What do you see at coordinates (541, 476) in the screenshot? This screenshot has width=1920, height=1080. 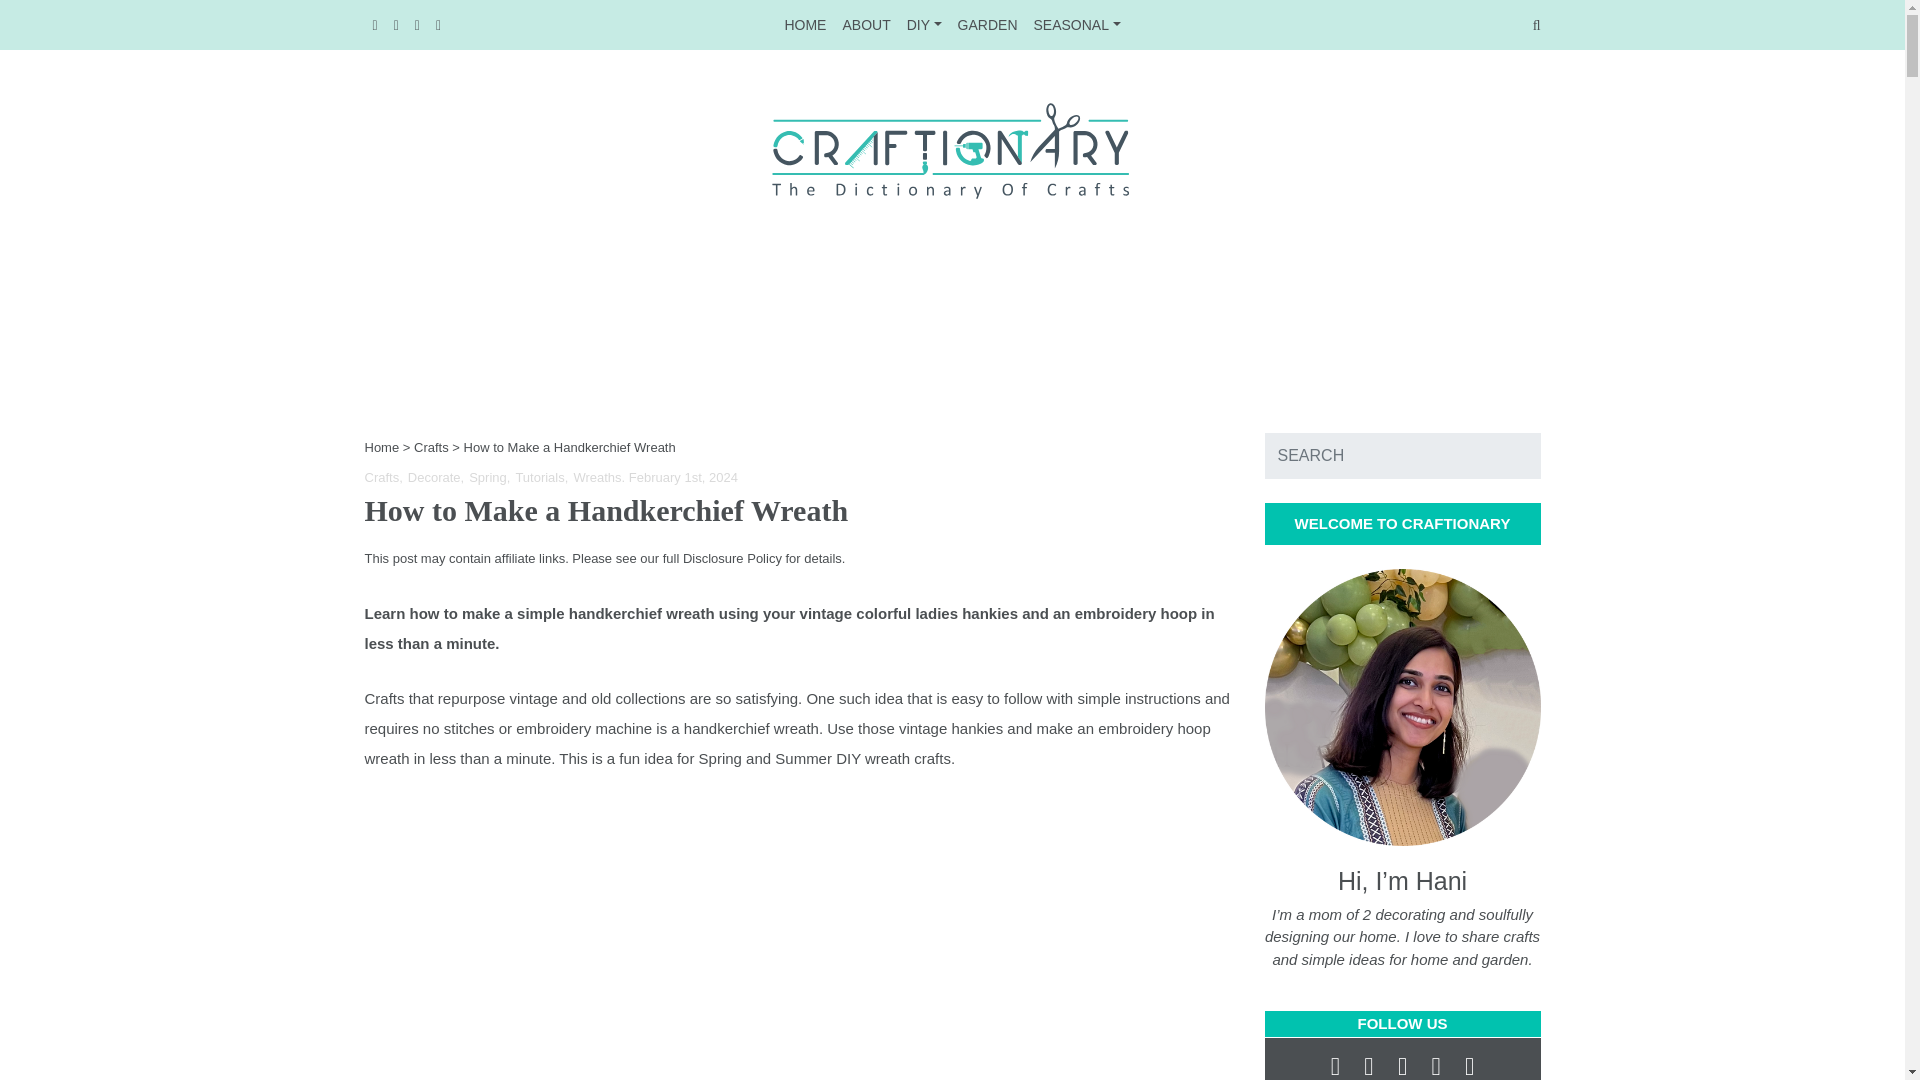 I see `Tutorials` at bounding box center [541, 476].